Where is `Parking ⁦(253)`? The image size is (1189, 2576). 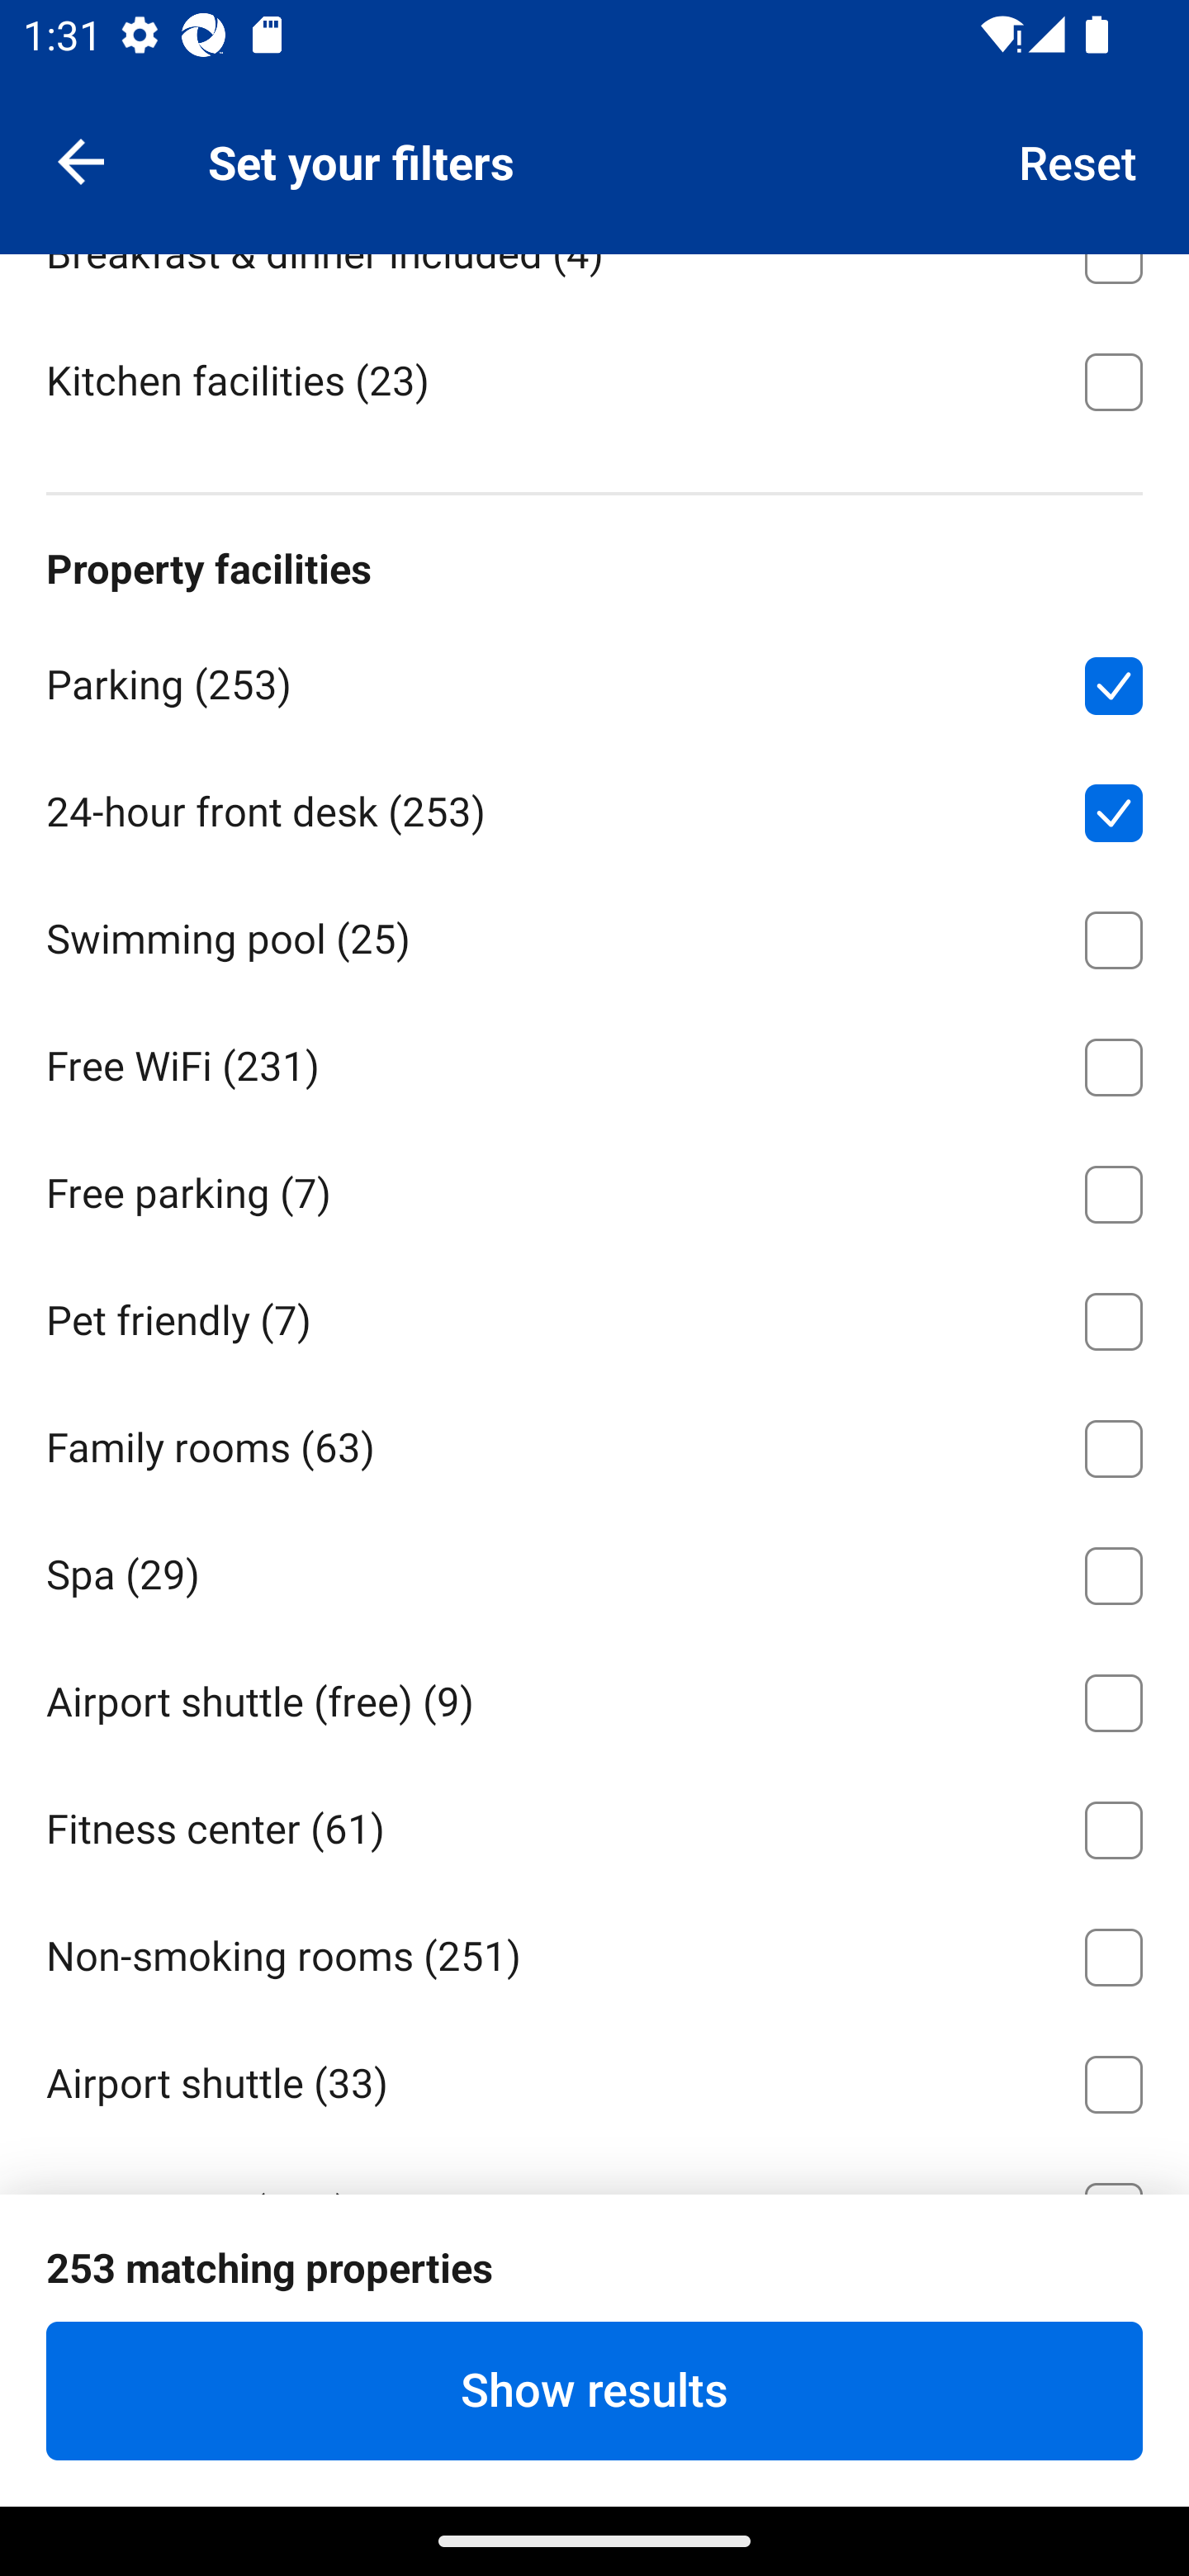
Parking ⁦(253) is located at coordinates (594, 680).